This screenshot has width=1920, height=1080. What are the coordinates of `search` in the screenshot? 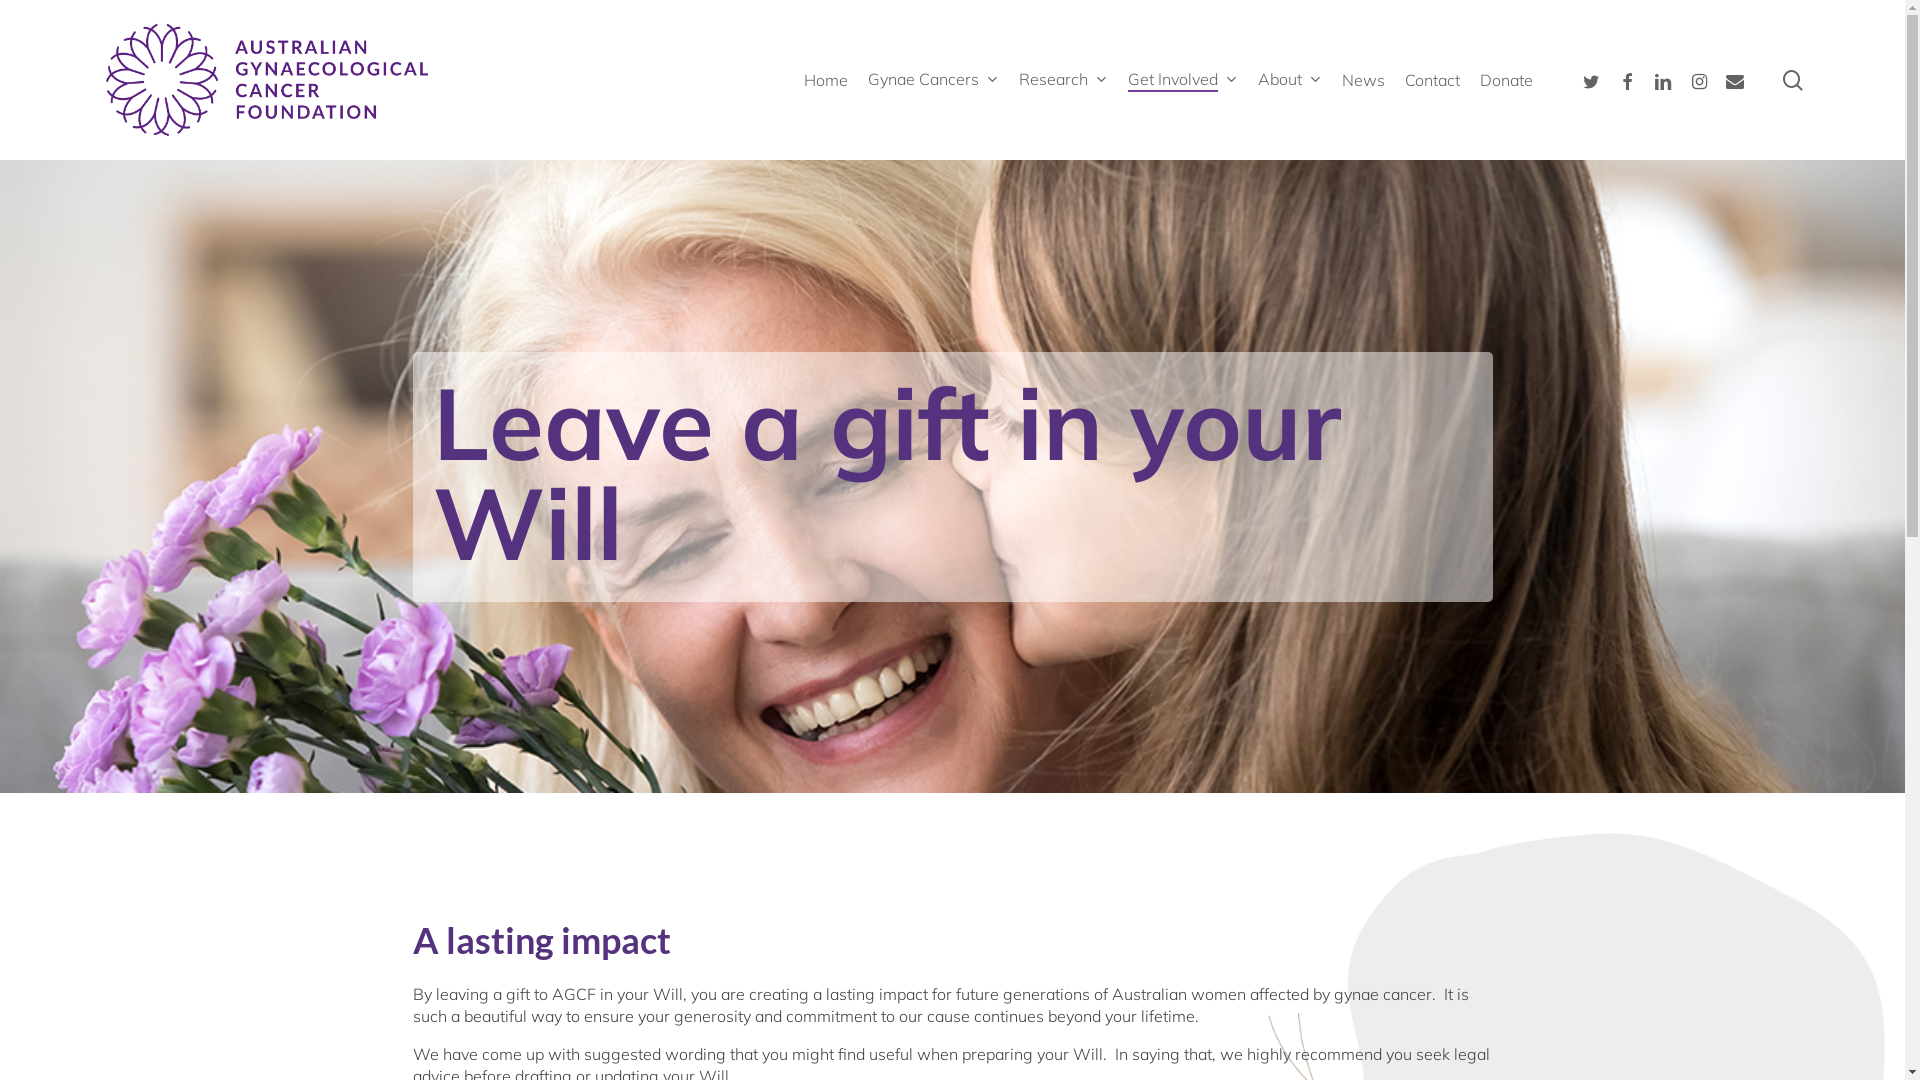 It's located at (1793, 80).